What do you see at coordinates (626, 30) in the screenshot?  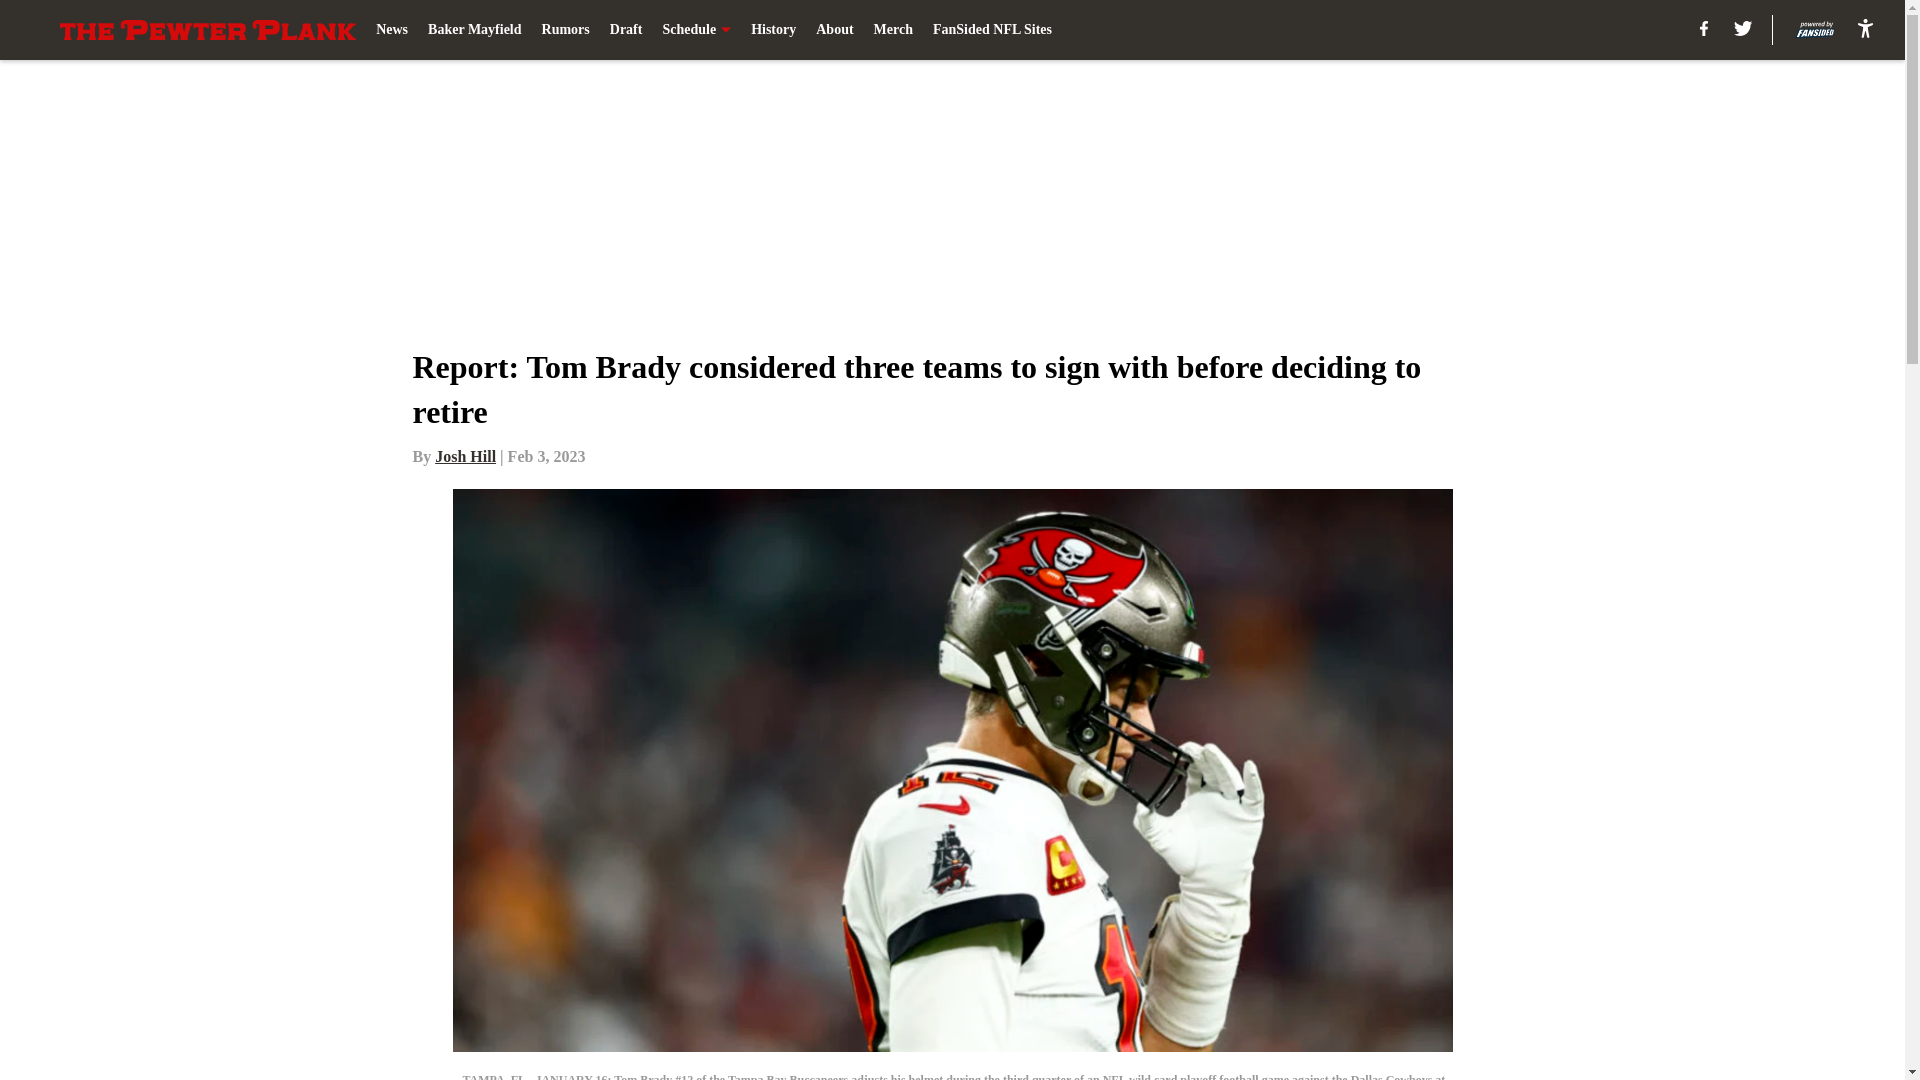 I see `Draft` at bounding box center [626, 30].